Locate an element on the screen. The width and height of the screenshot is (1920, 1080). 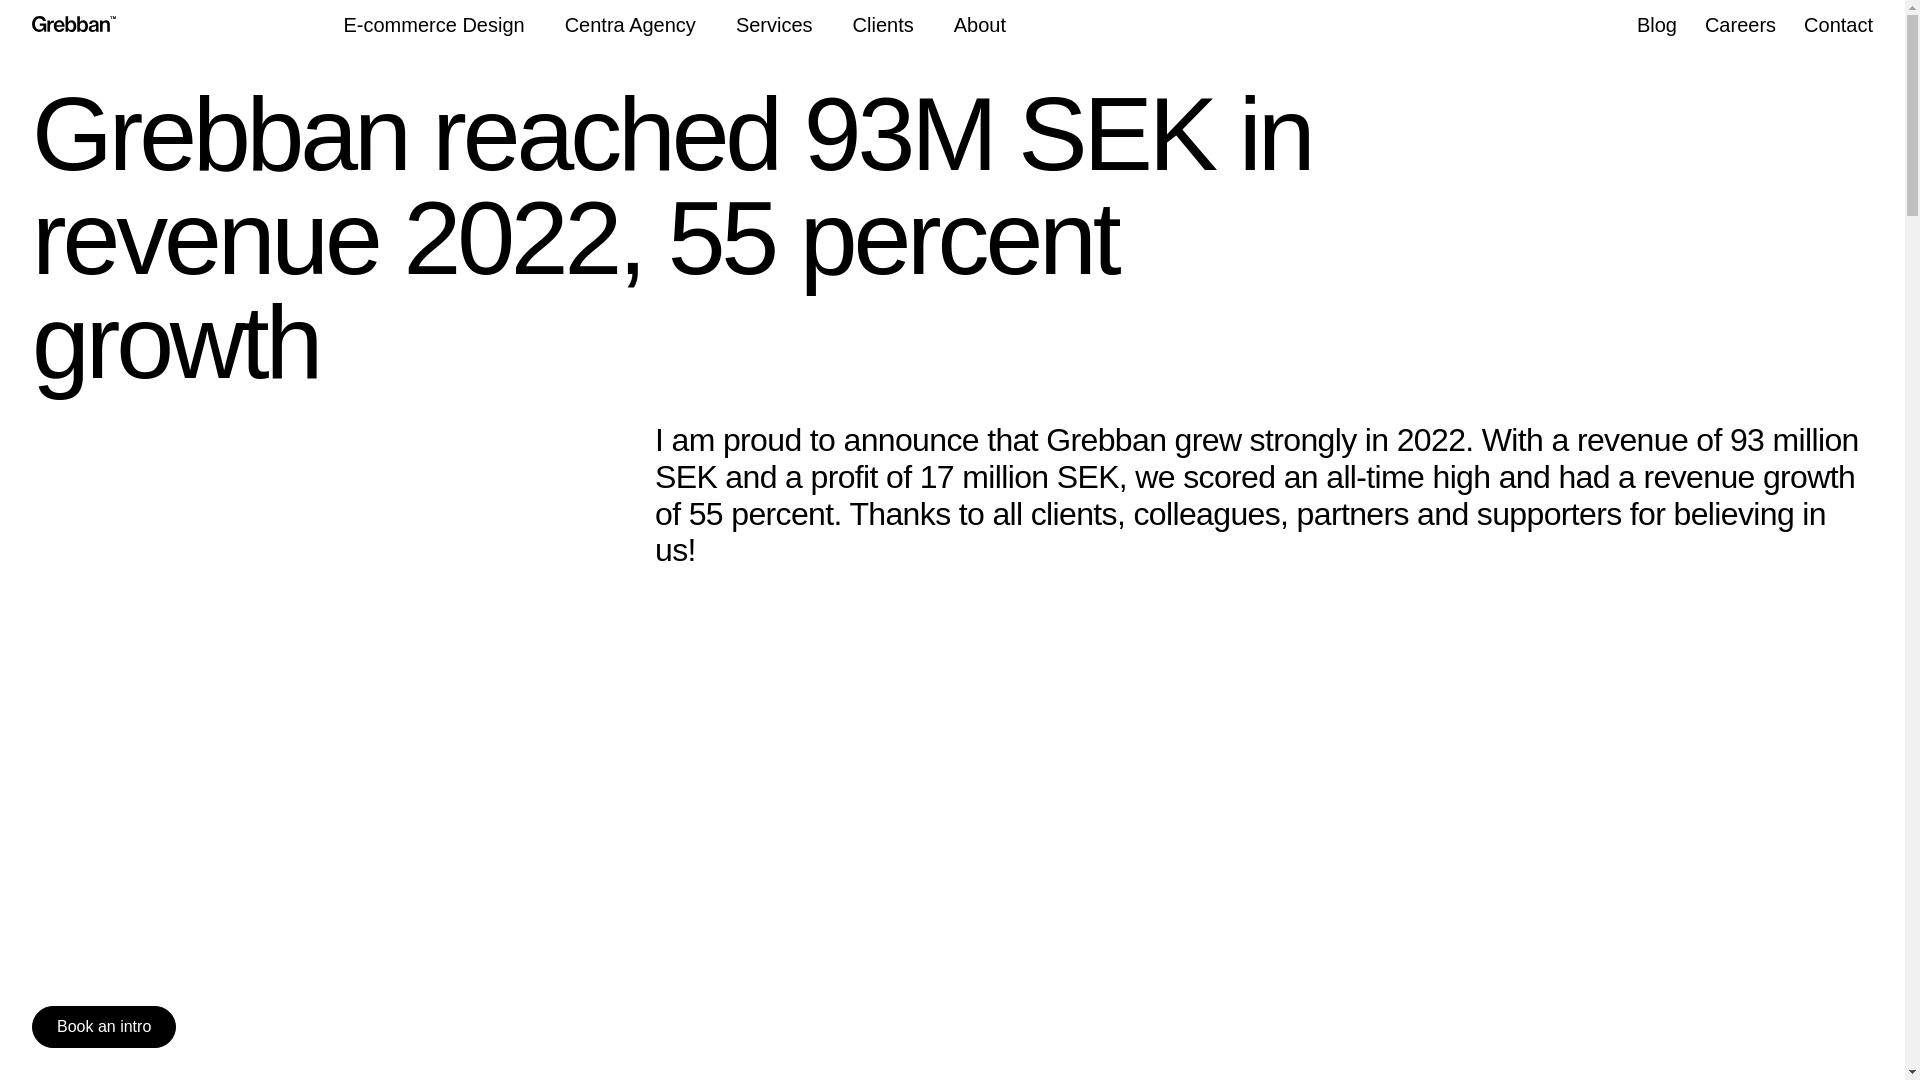
Careers is located at coordinates (1740, 25).